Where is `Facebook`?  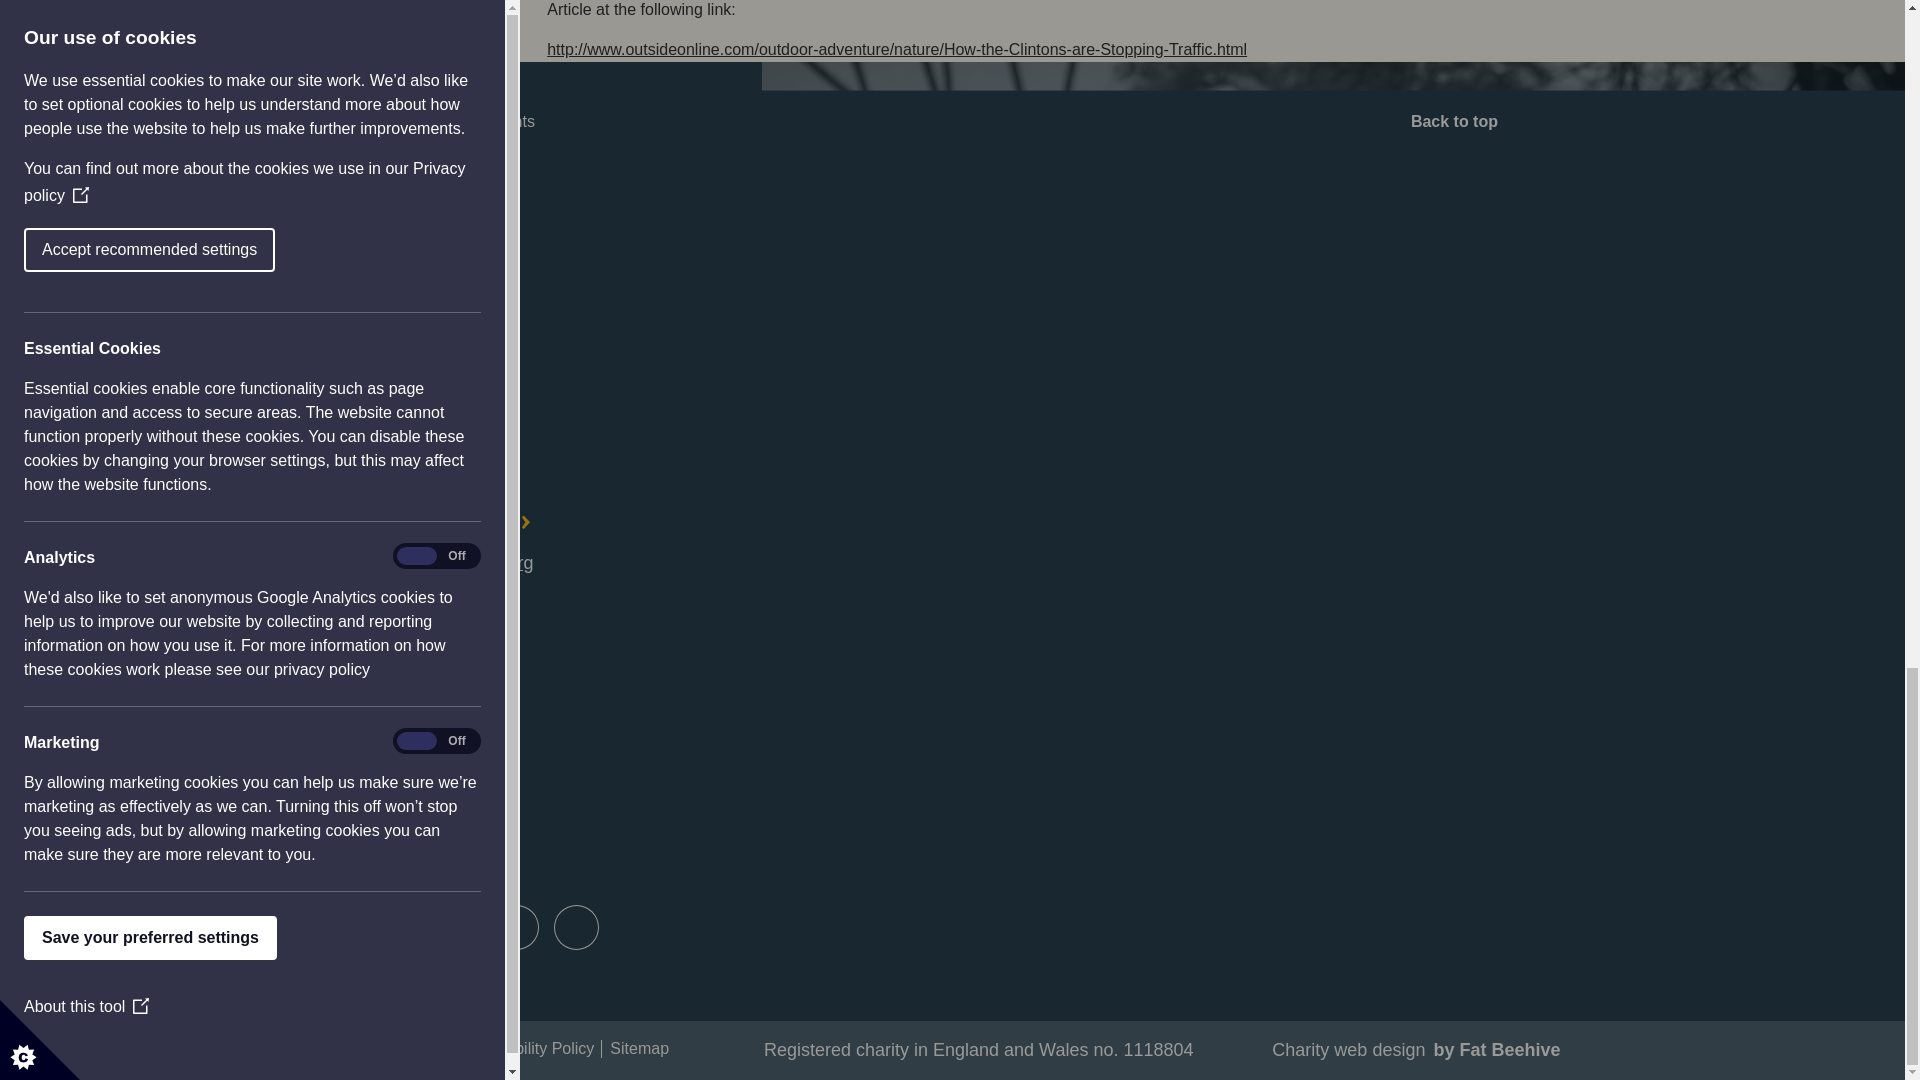
Facebook is located at coordinates (336, 927).